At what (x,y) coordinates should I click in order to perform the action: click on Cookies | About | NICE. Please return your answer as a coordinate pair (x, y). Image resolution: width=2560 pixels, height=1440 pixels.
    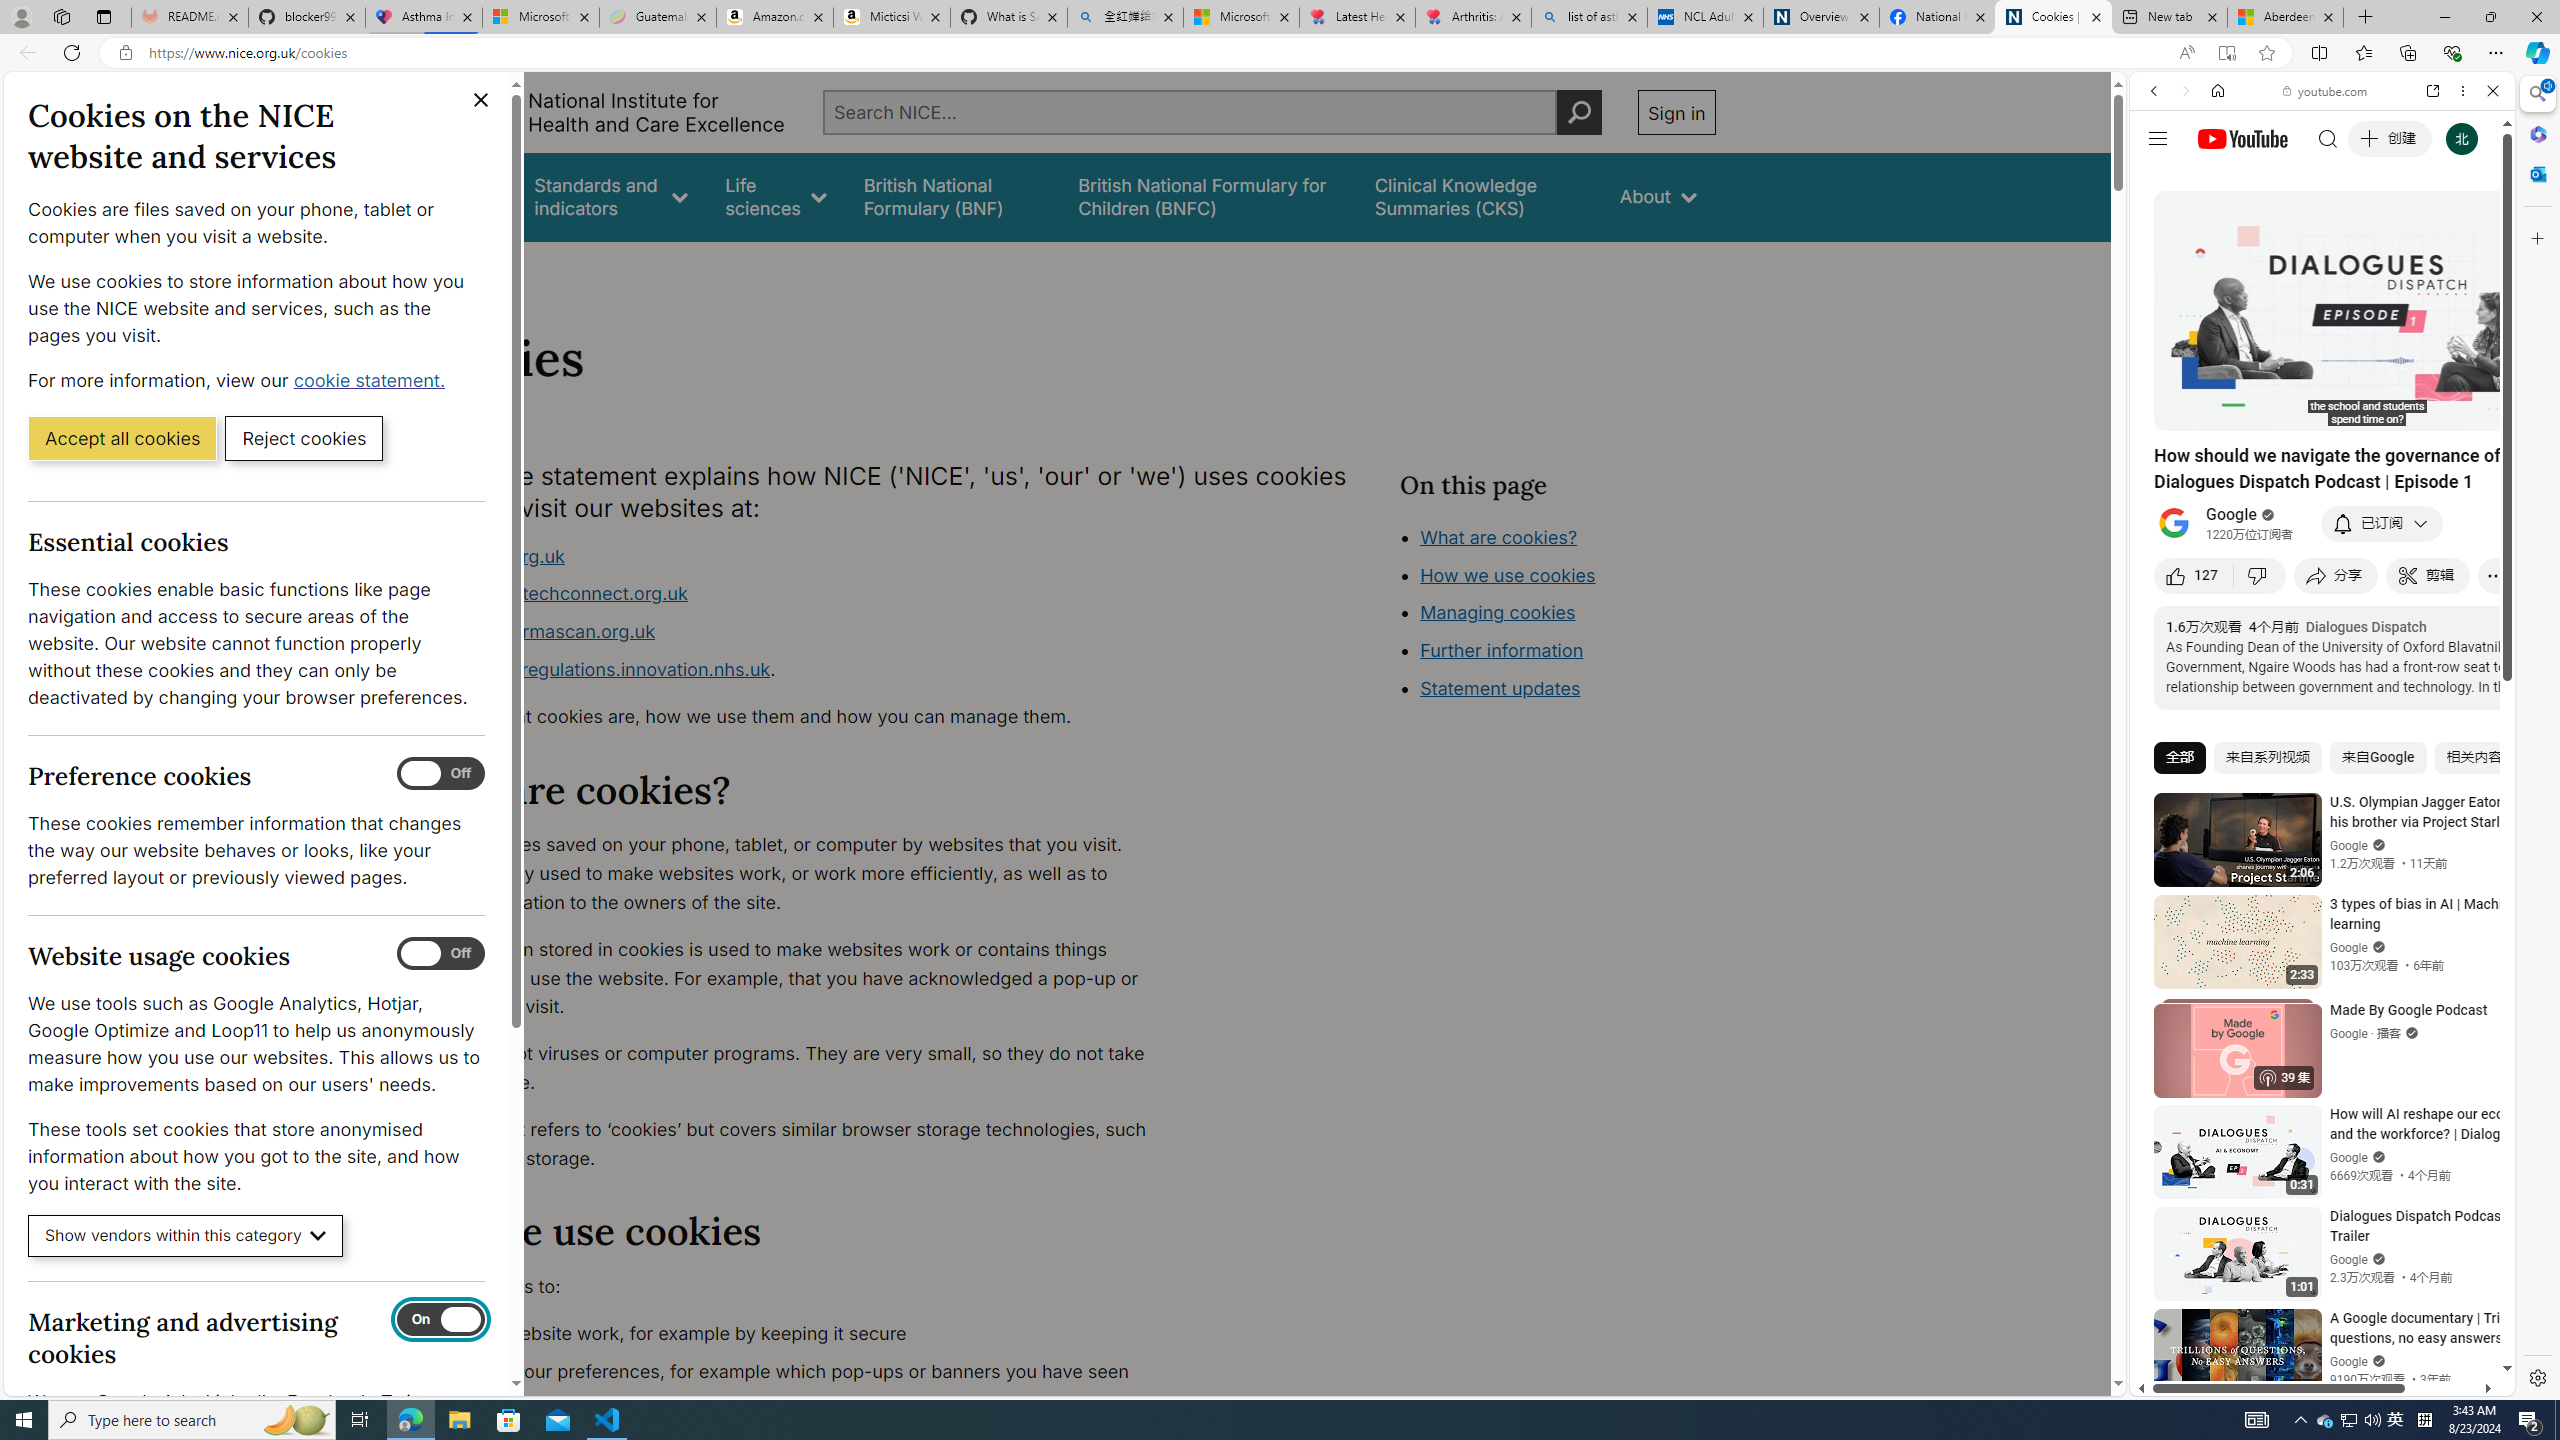
    Looking at the image, I should click on (2052, 17).